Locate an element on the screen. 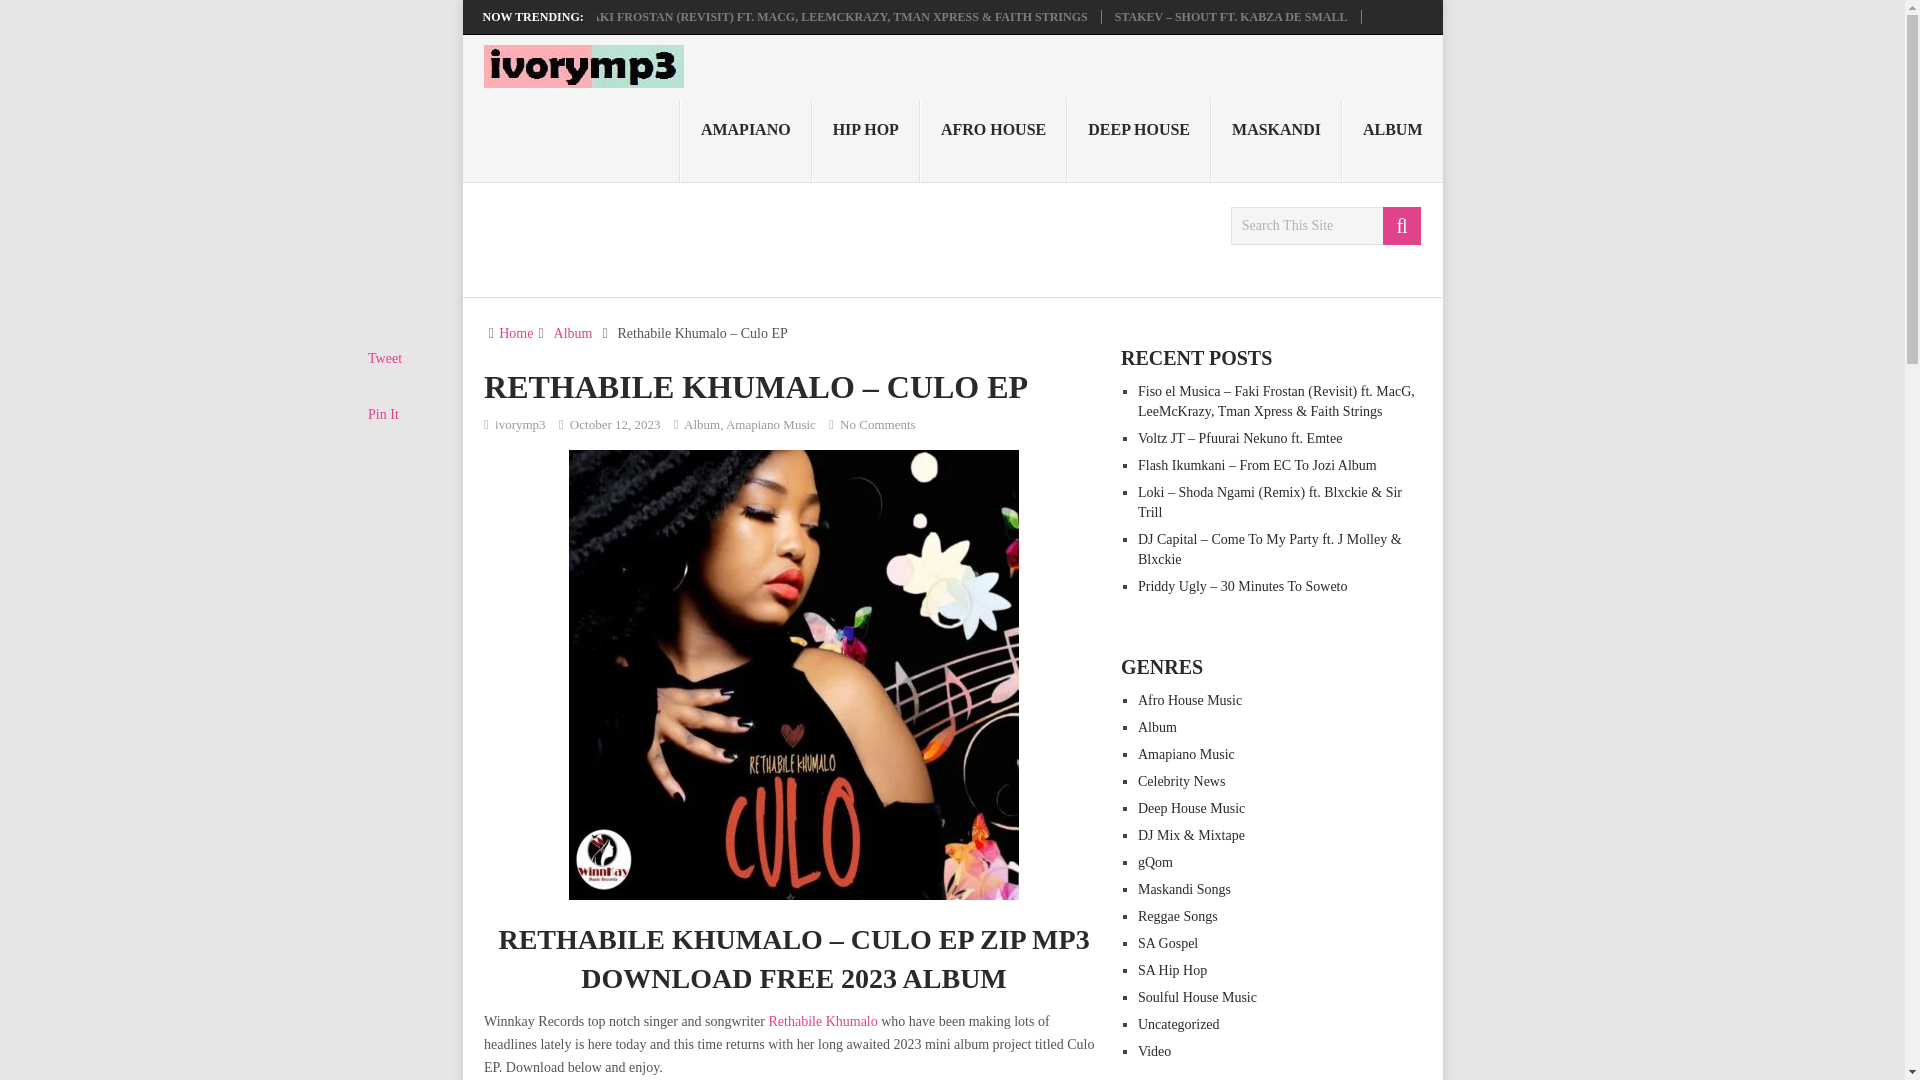 This screenshot has height=1080, width=1920. Pin It is located at coordinates (384, 414).